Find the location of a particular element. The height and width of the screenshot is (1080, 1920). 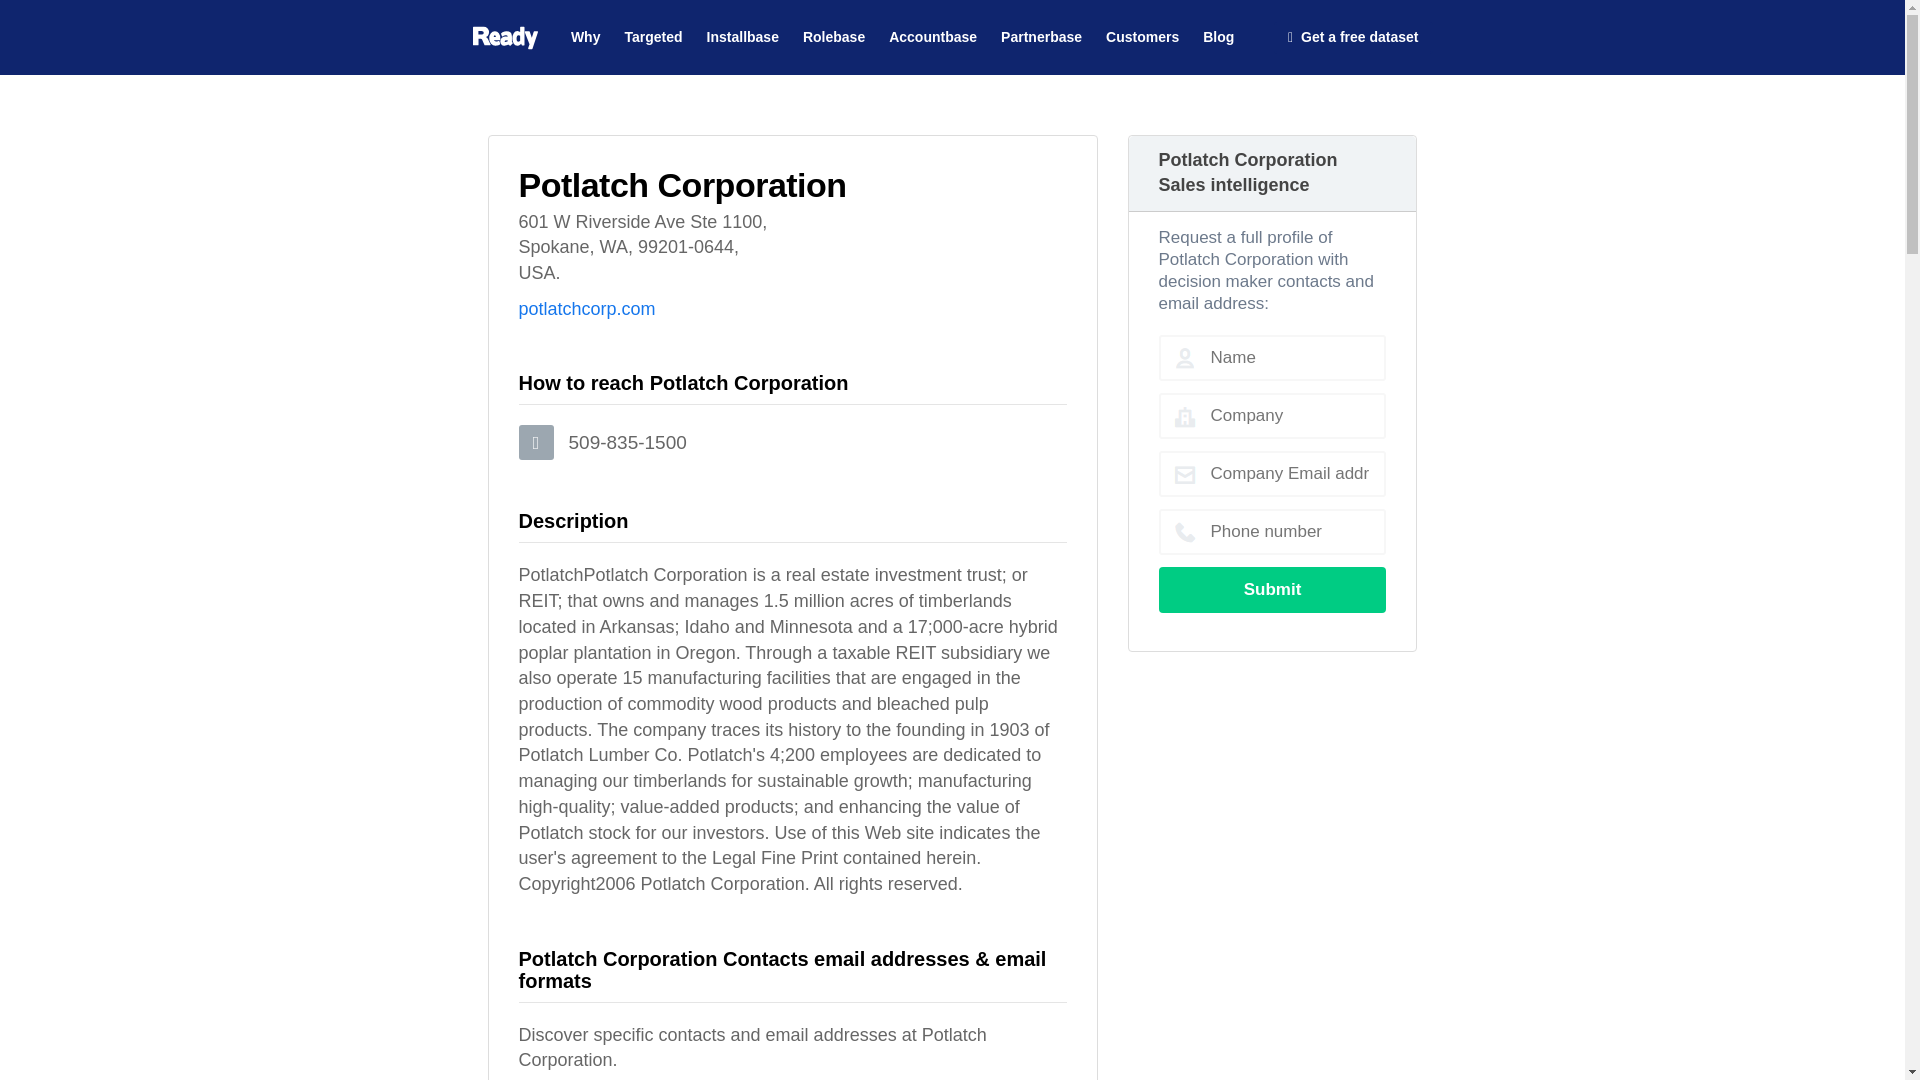

Partnerbase is located at coordinates (1041, 30).